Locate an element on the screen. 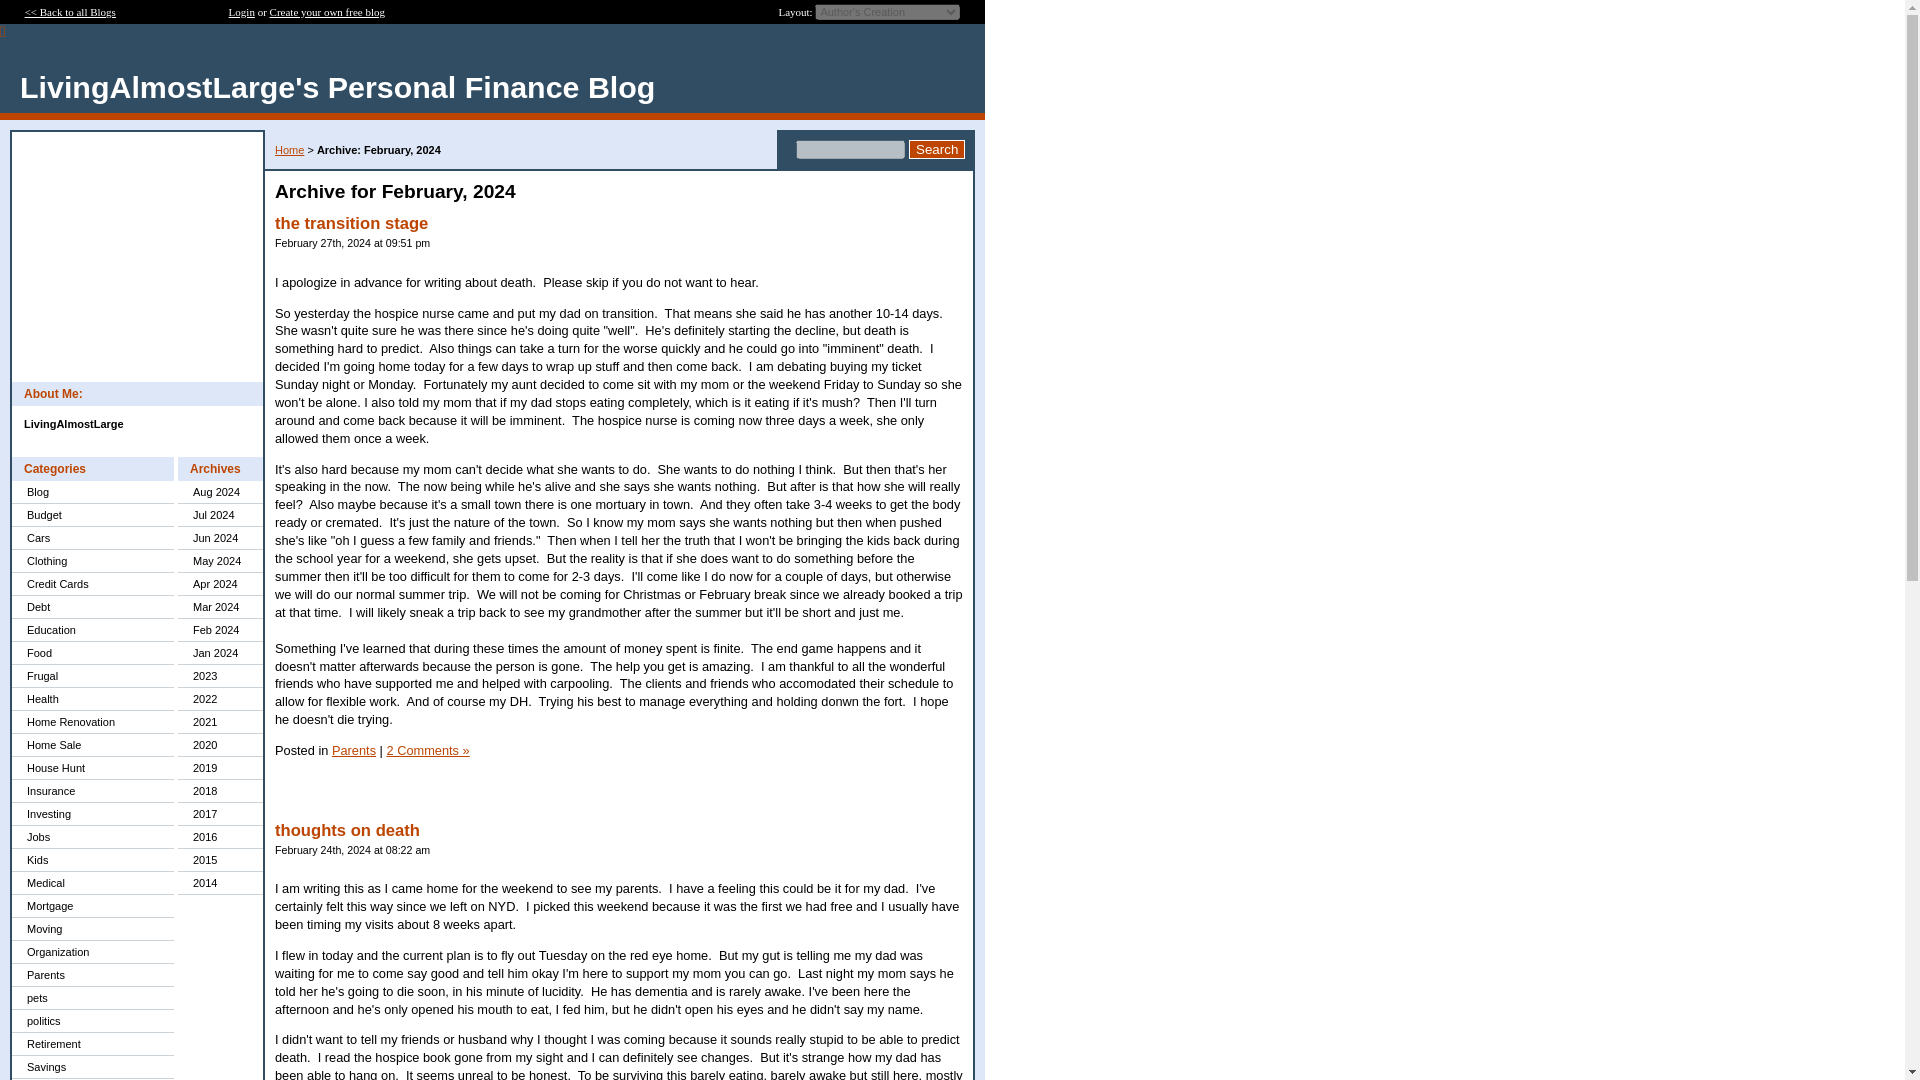 This screenshot has width=1920, height=1080. Aug 2024 is located at coordinates (220, 492).